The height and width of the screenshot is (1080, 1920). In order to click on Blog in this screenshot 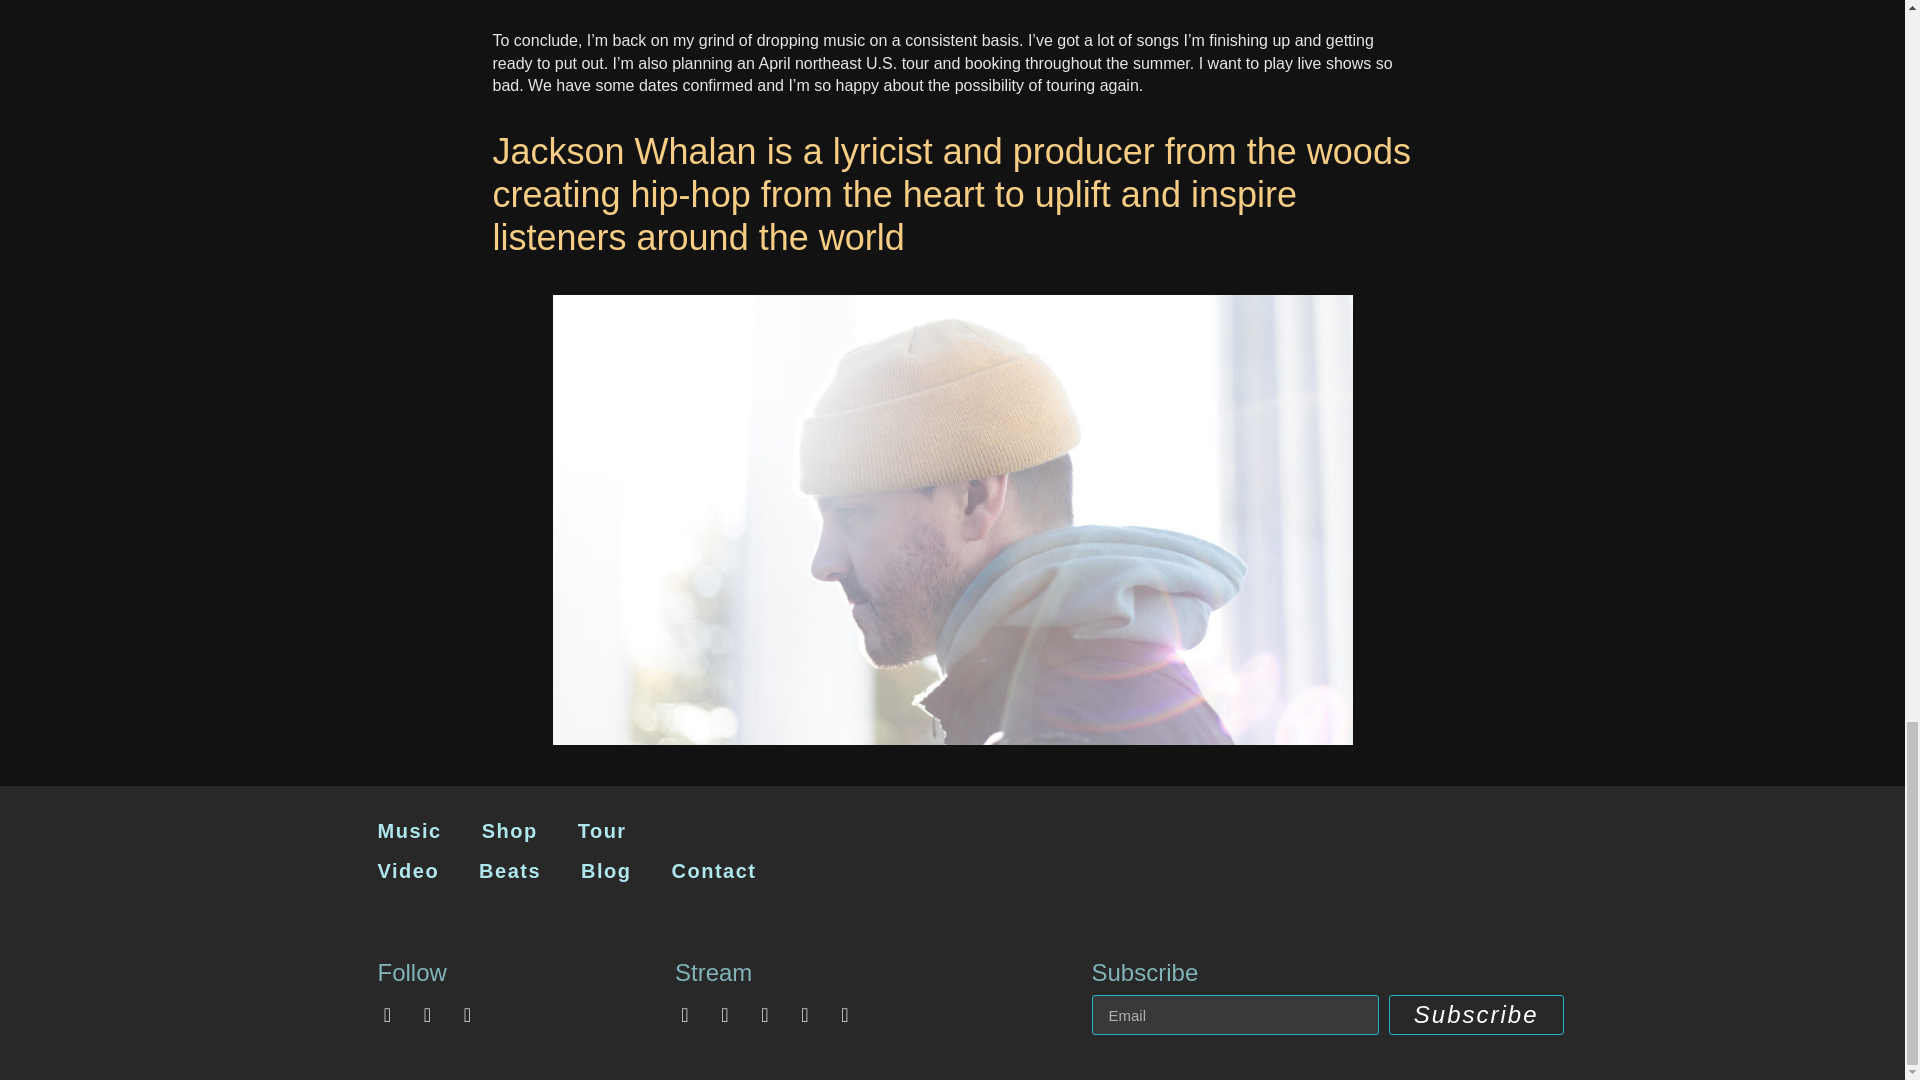, I will do `click(605, 871)`.